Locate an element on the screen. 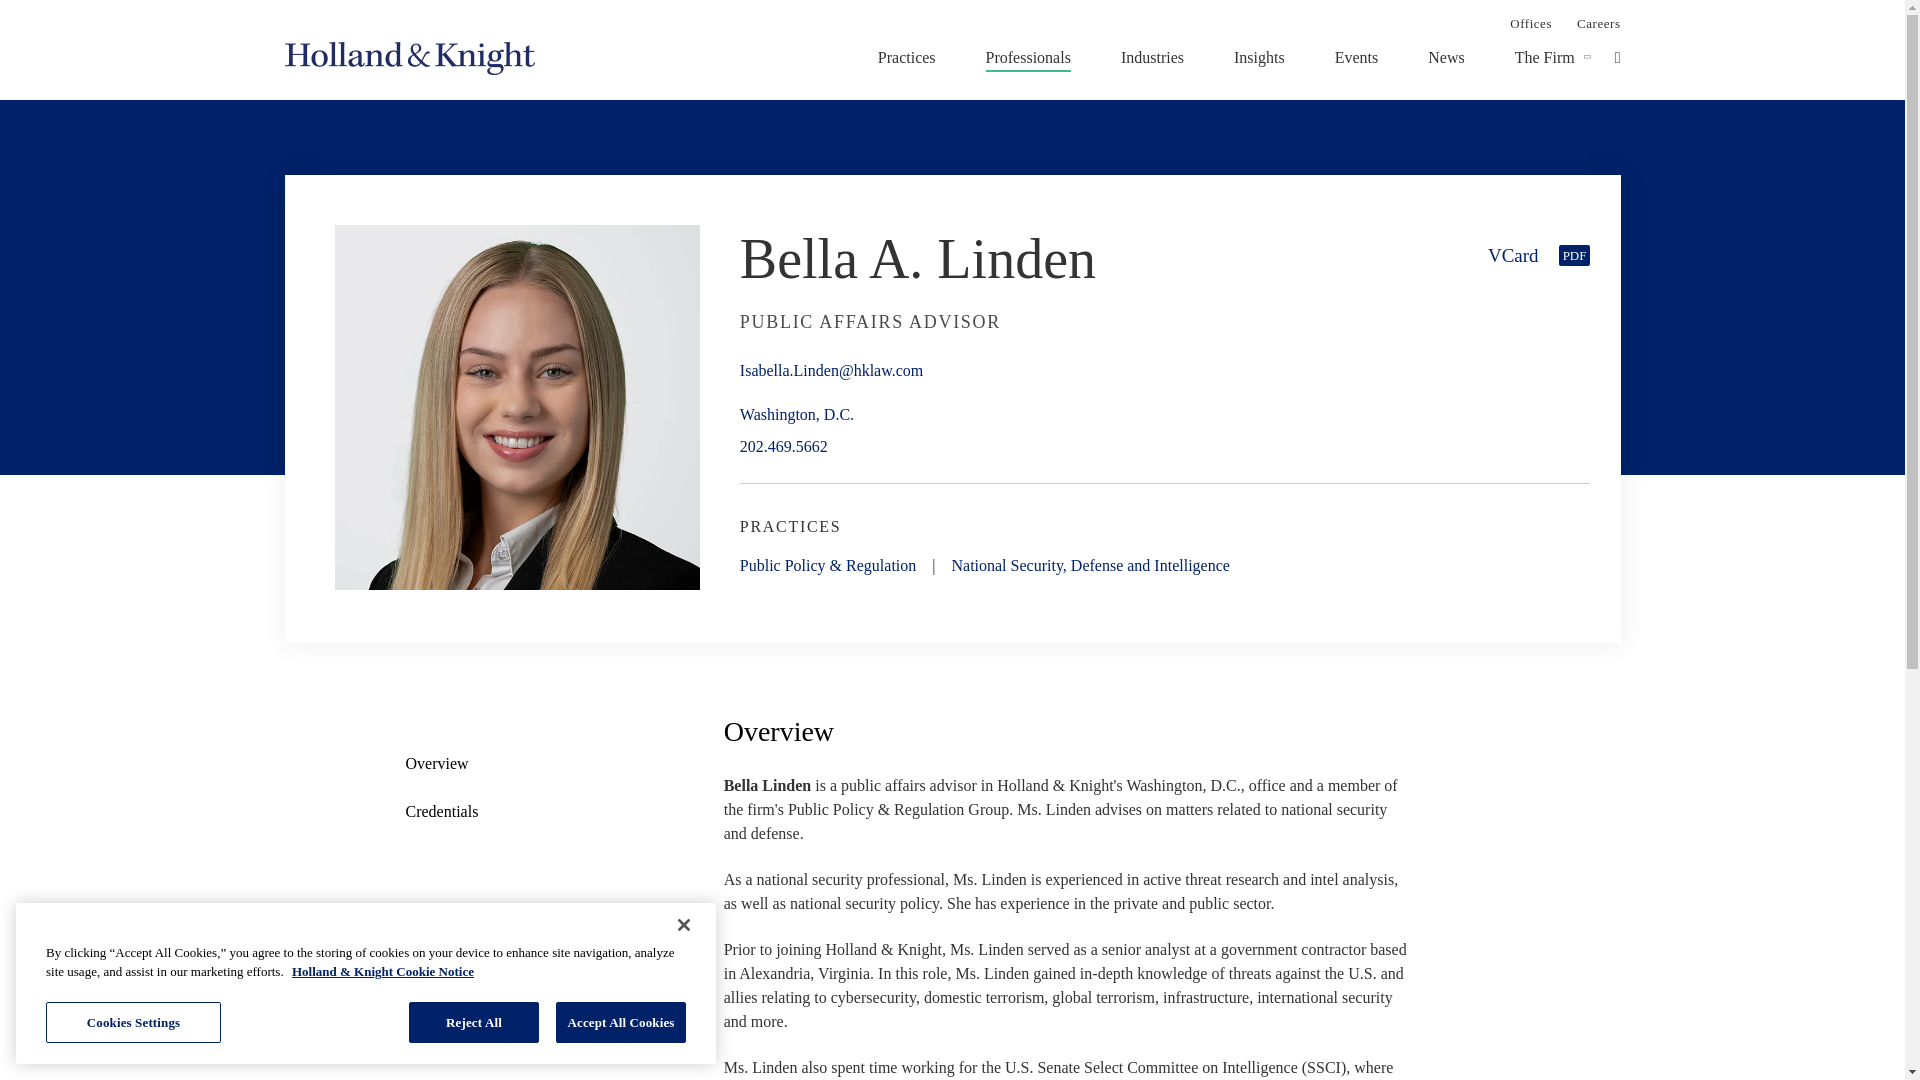  Offices is located at coordinates (1530, 22).